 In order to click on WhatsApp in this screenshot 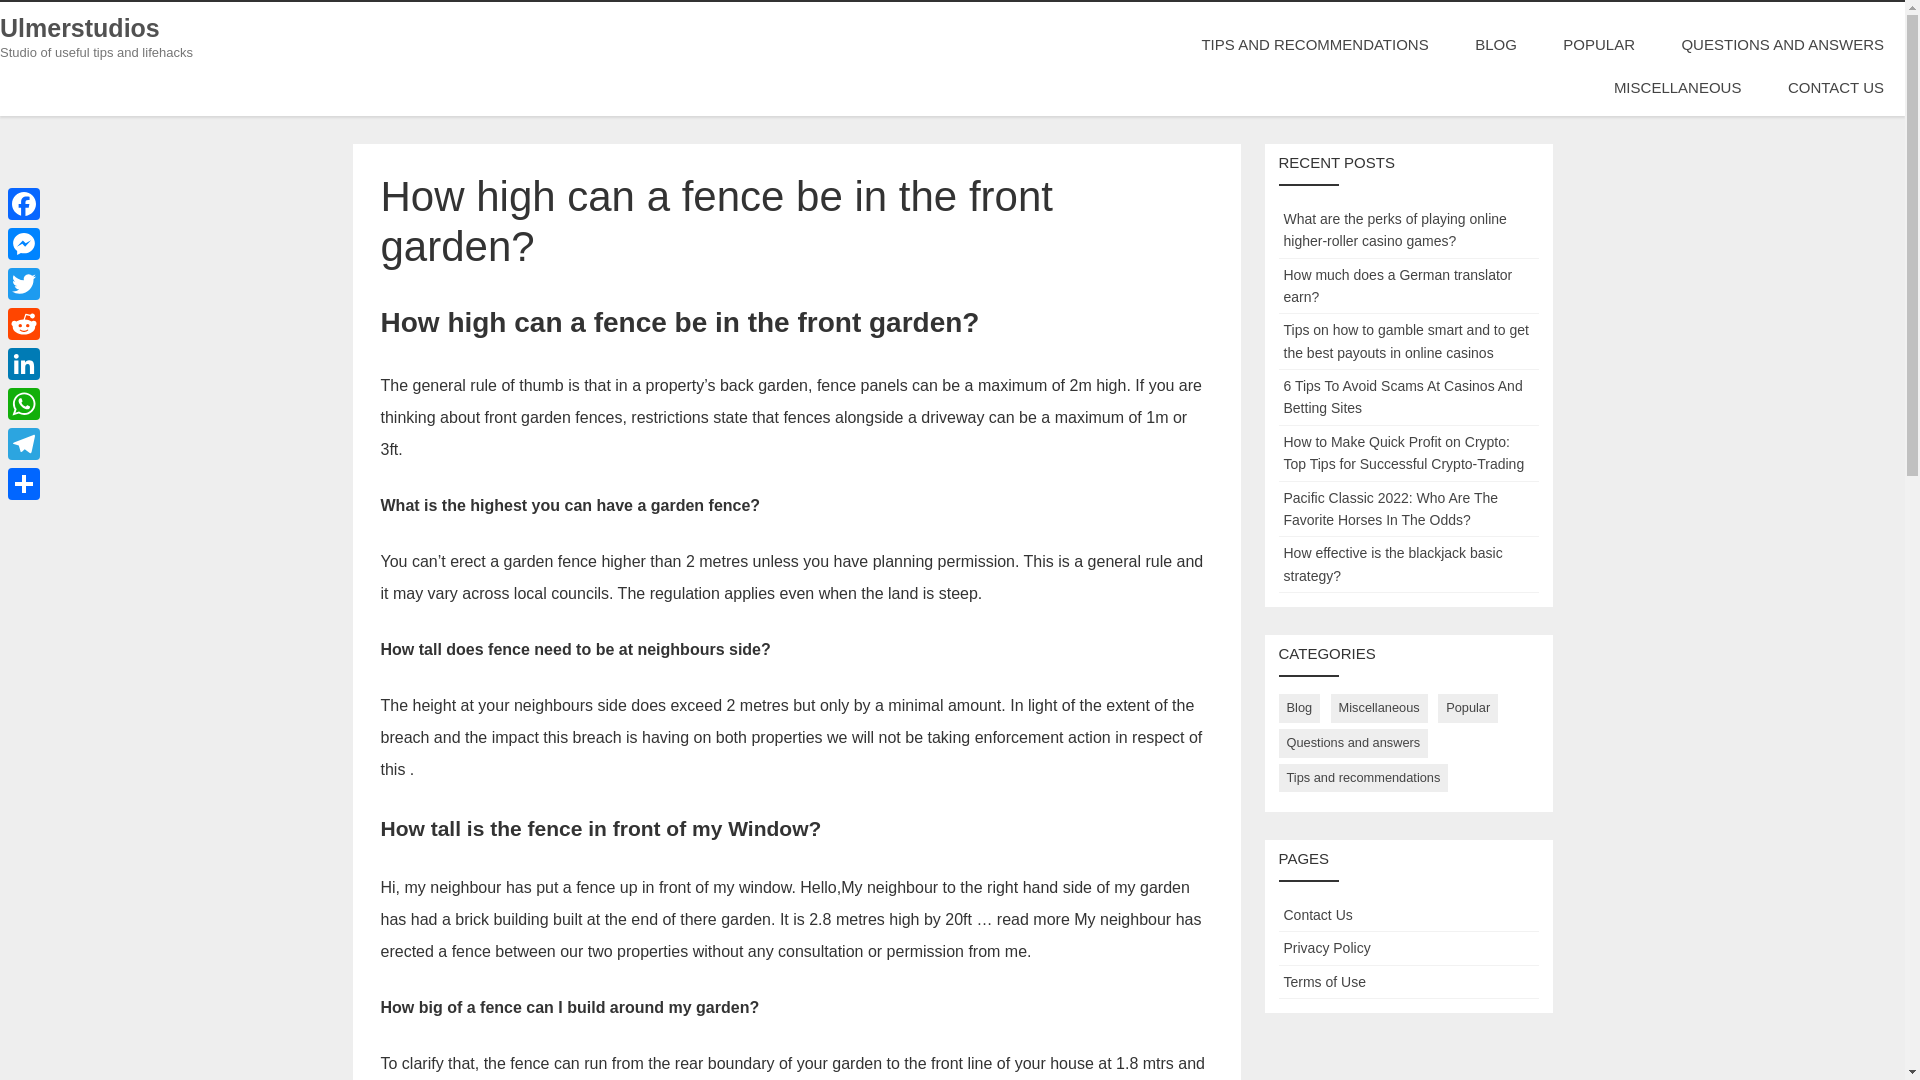, I will do `click(24, 404)`.